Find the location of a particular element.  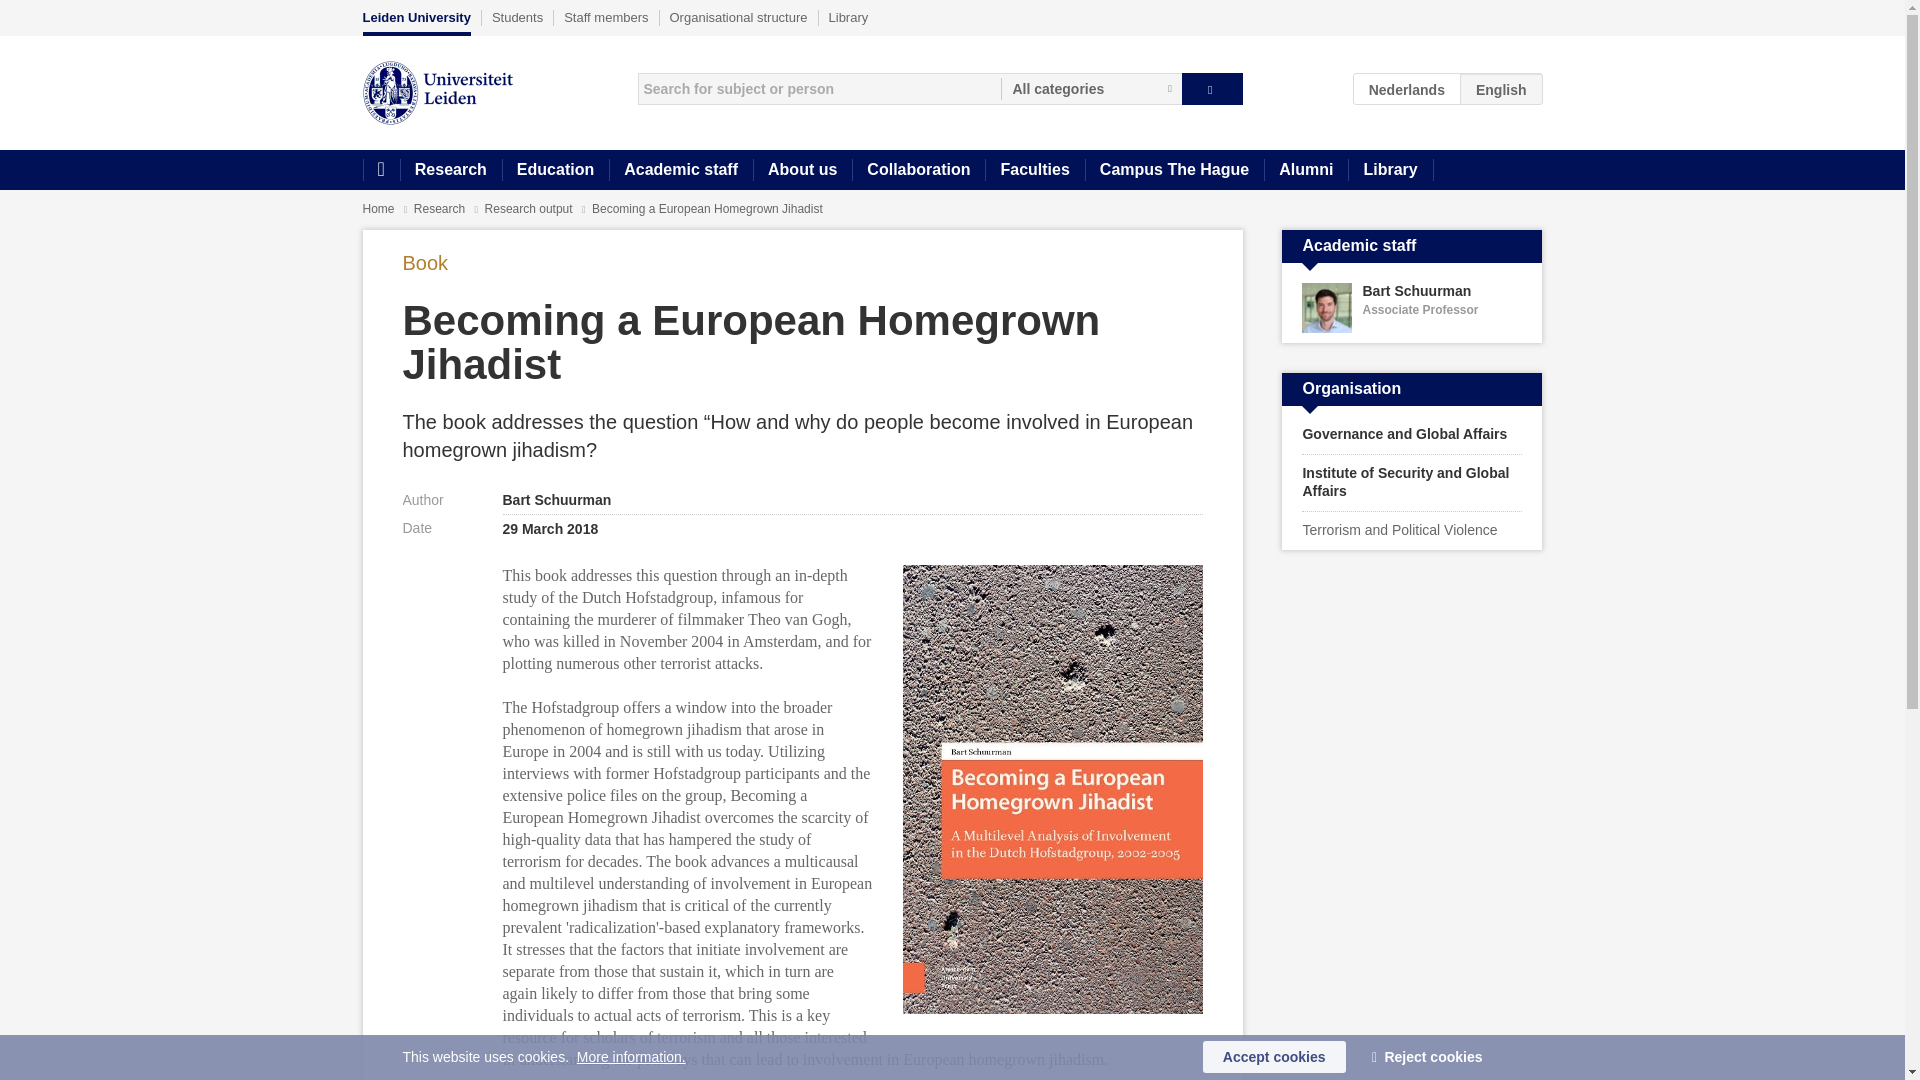

Academic staff is located at coordinates (680, 170).